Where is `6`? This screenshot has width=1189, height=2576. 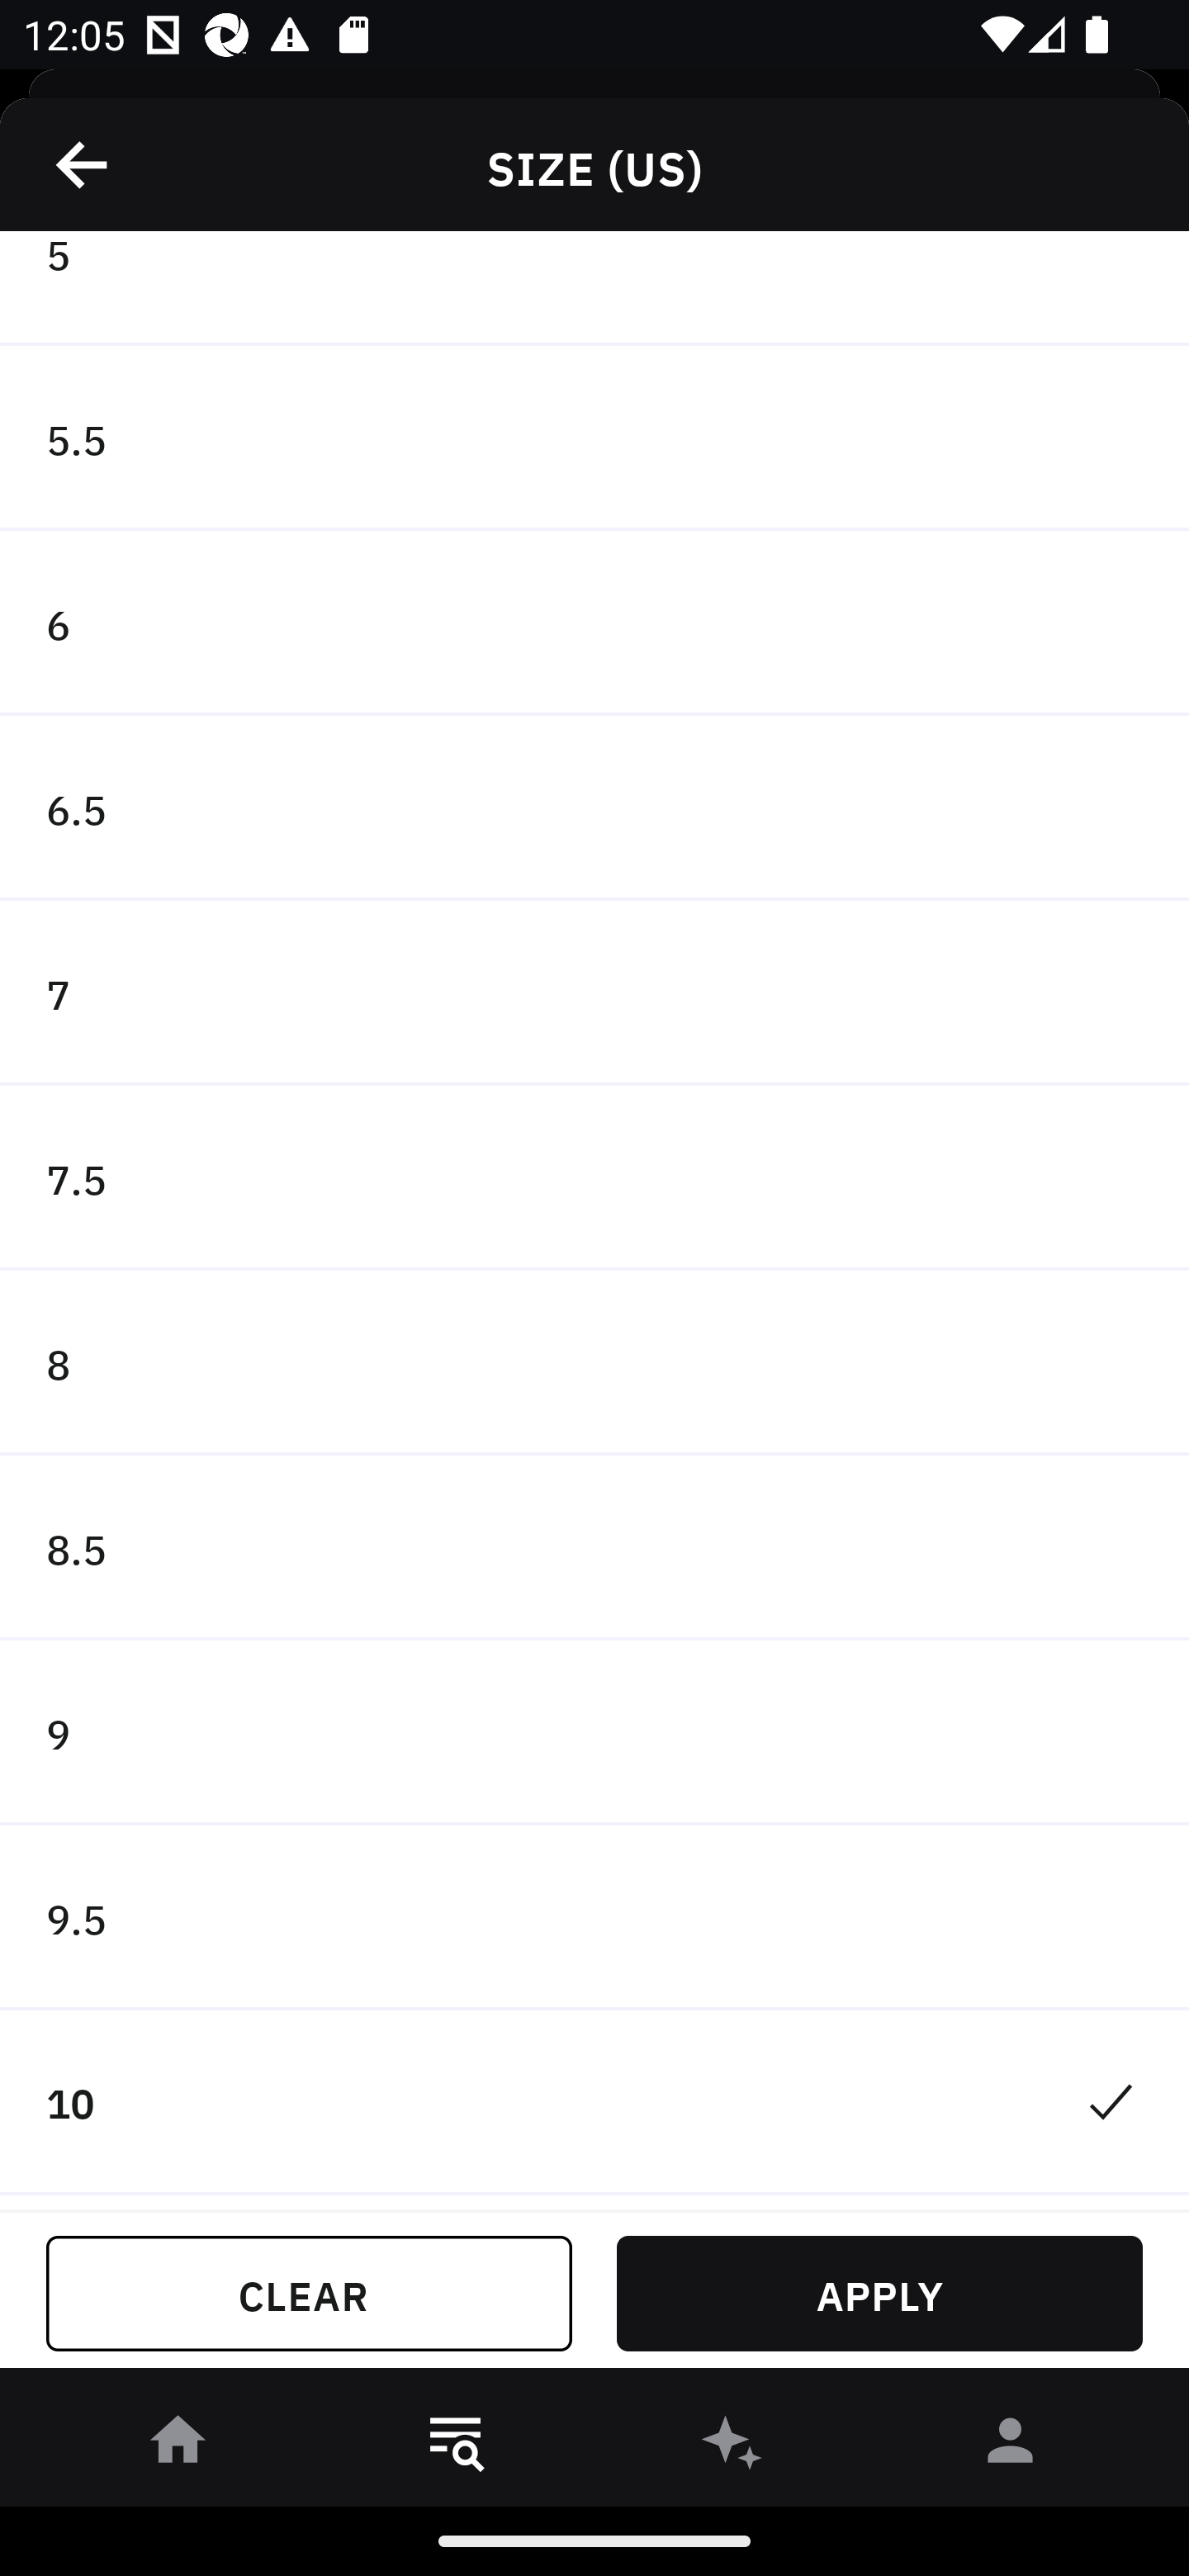 6 is located at coordinates (594, 623).